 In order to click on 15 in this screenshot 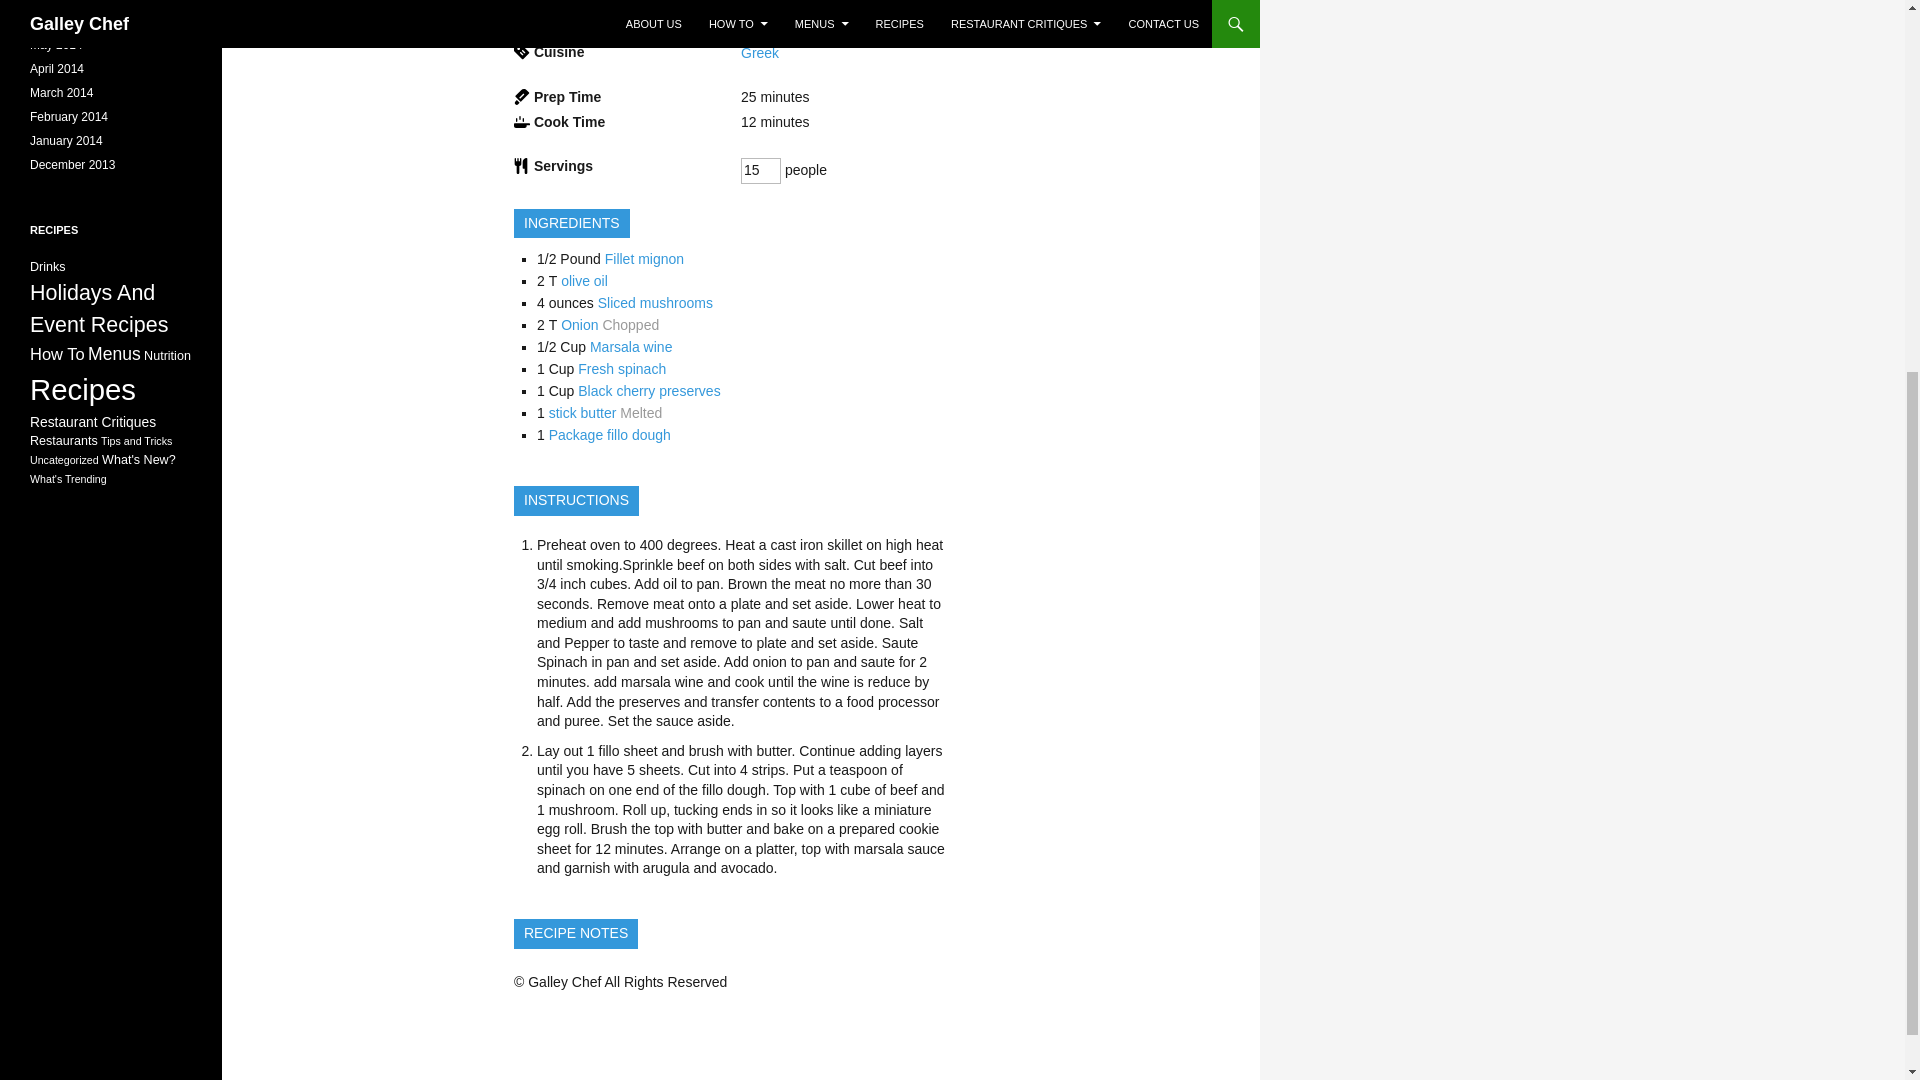, I will do `click(761, 170)`.